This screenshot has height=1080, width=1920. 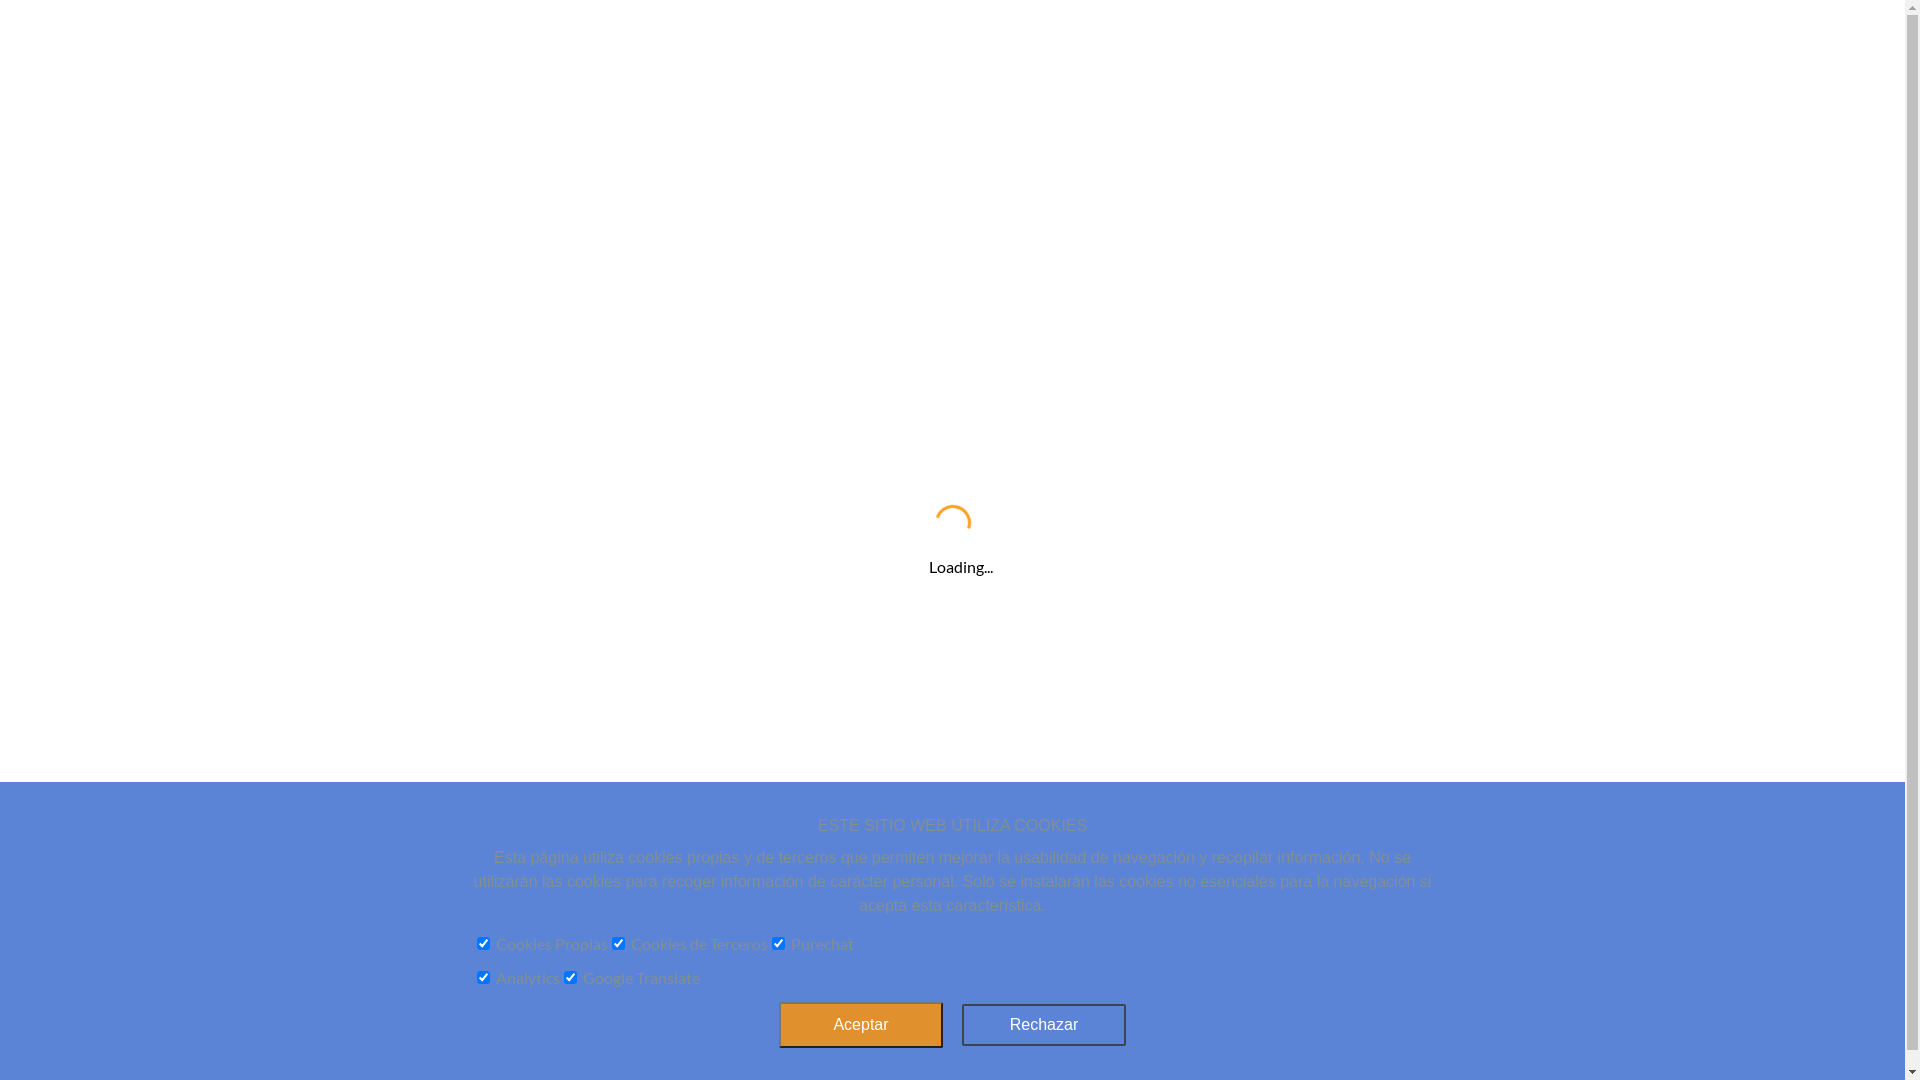 What do you see at coordinates (618, 944) in the screenshot?
I see `chkCookieTerceros` at bounding box center [618, 944].